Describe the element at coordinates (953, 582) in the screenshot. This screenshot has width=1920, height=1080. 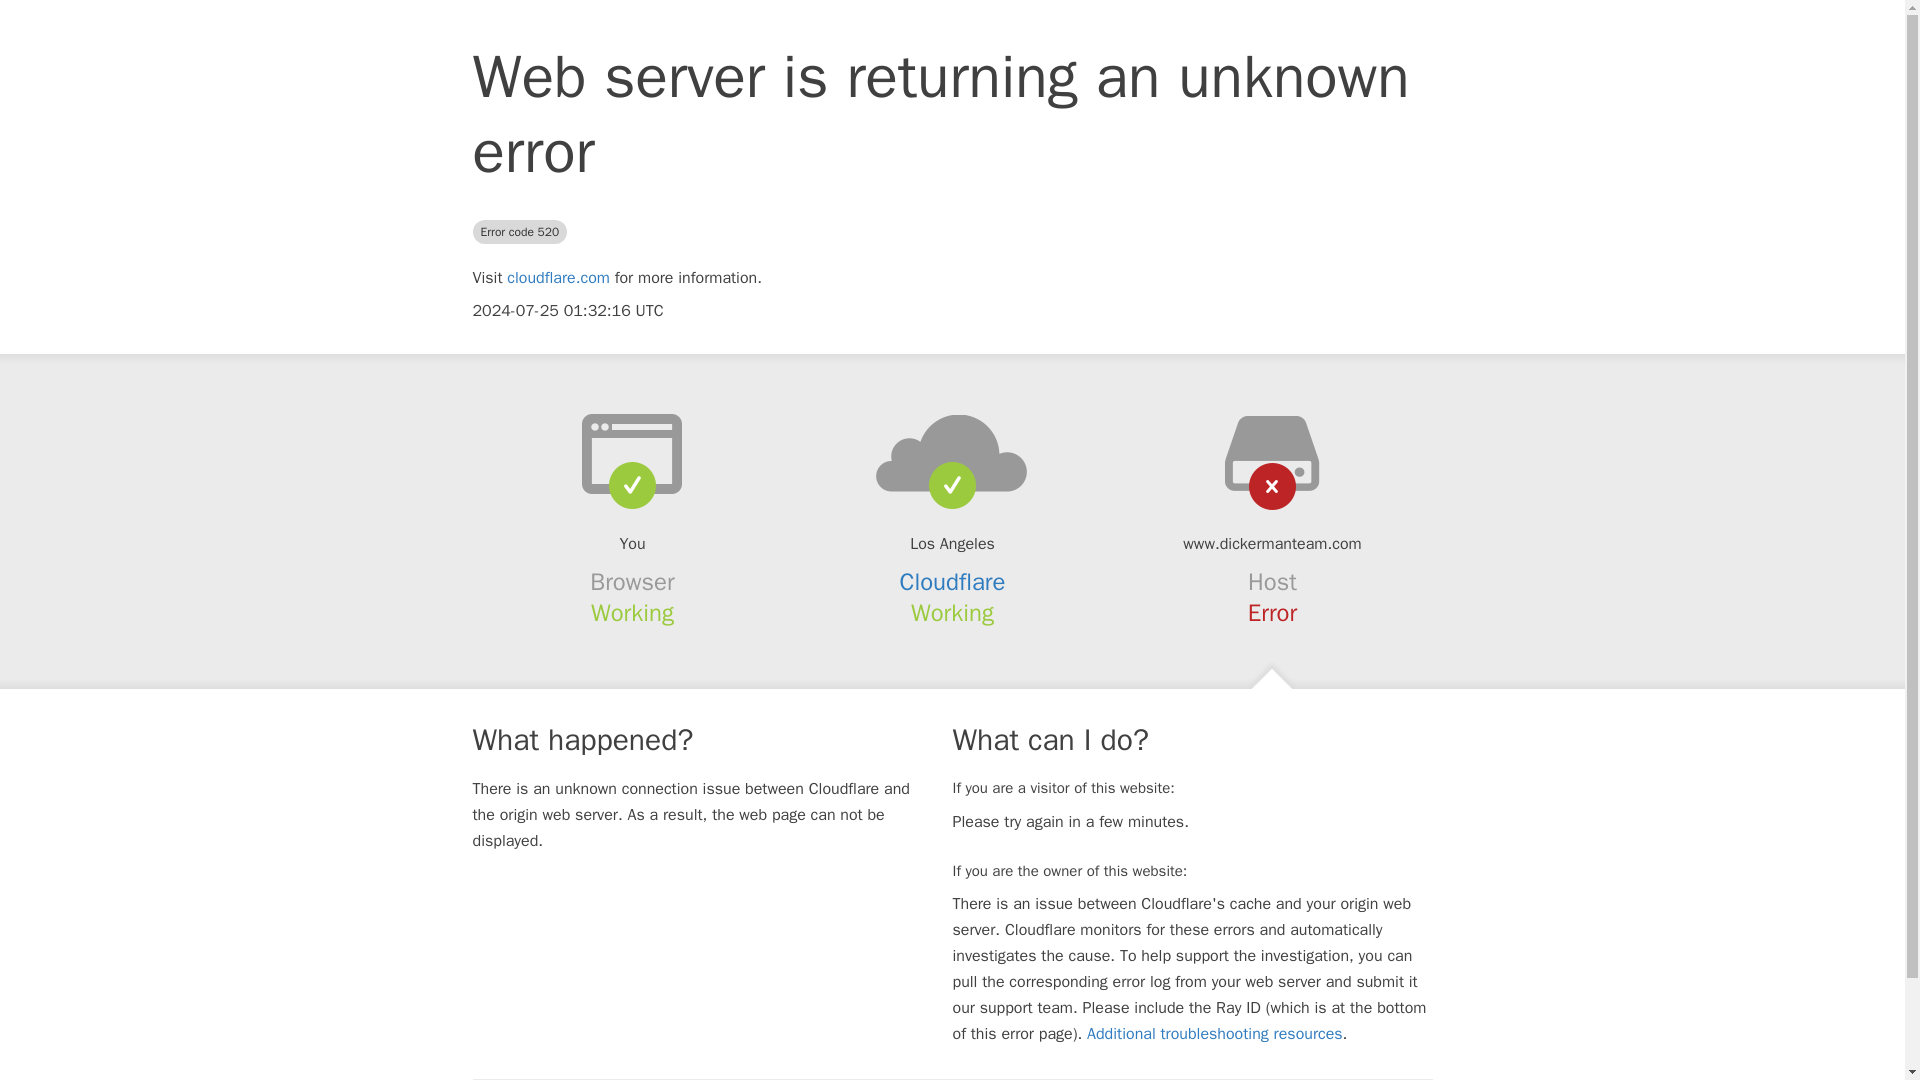
I see `Cloudflare` at that location.